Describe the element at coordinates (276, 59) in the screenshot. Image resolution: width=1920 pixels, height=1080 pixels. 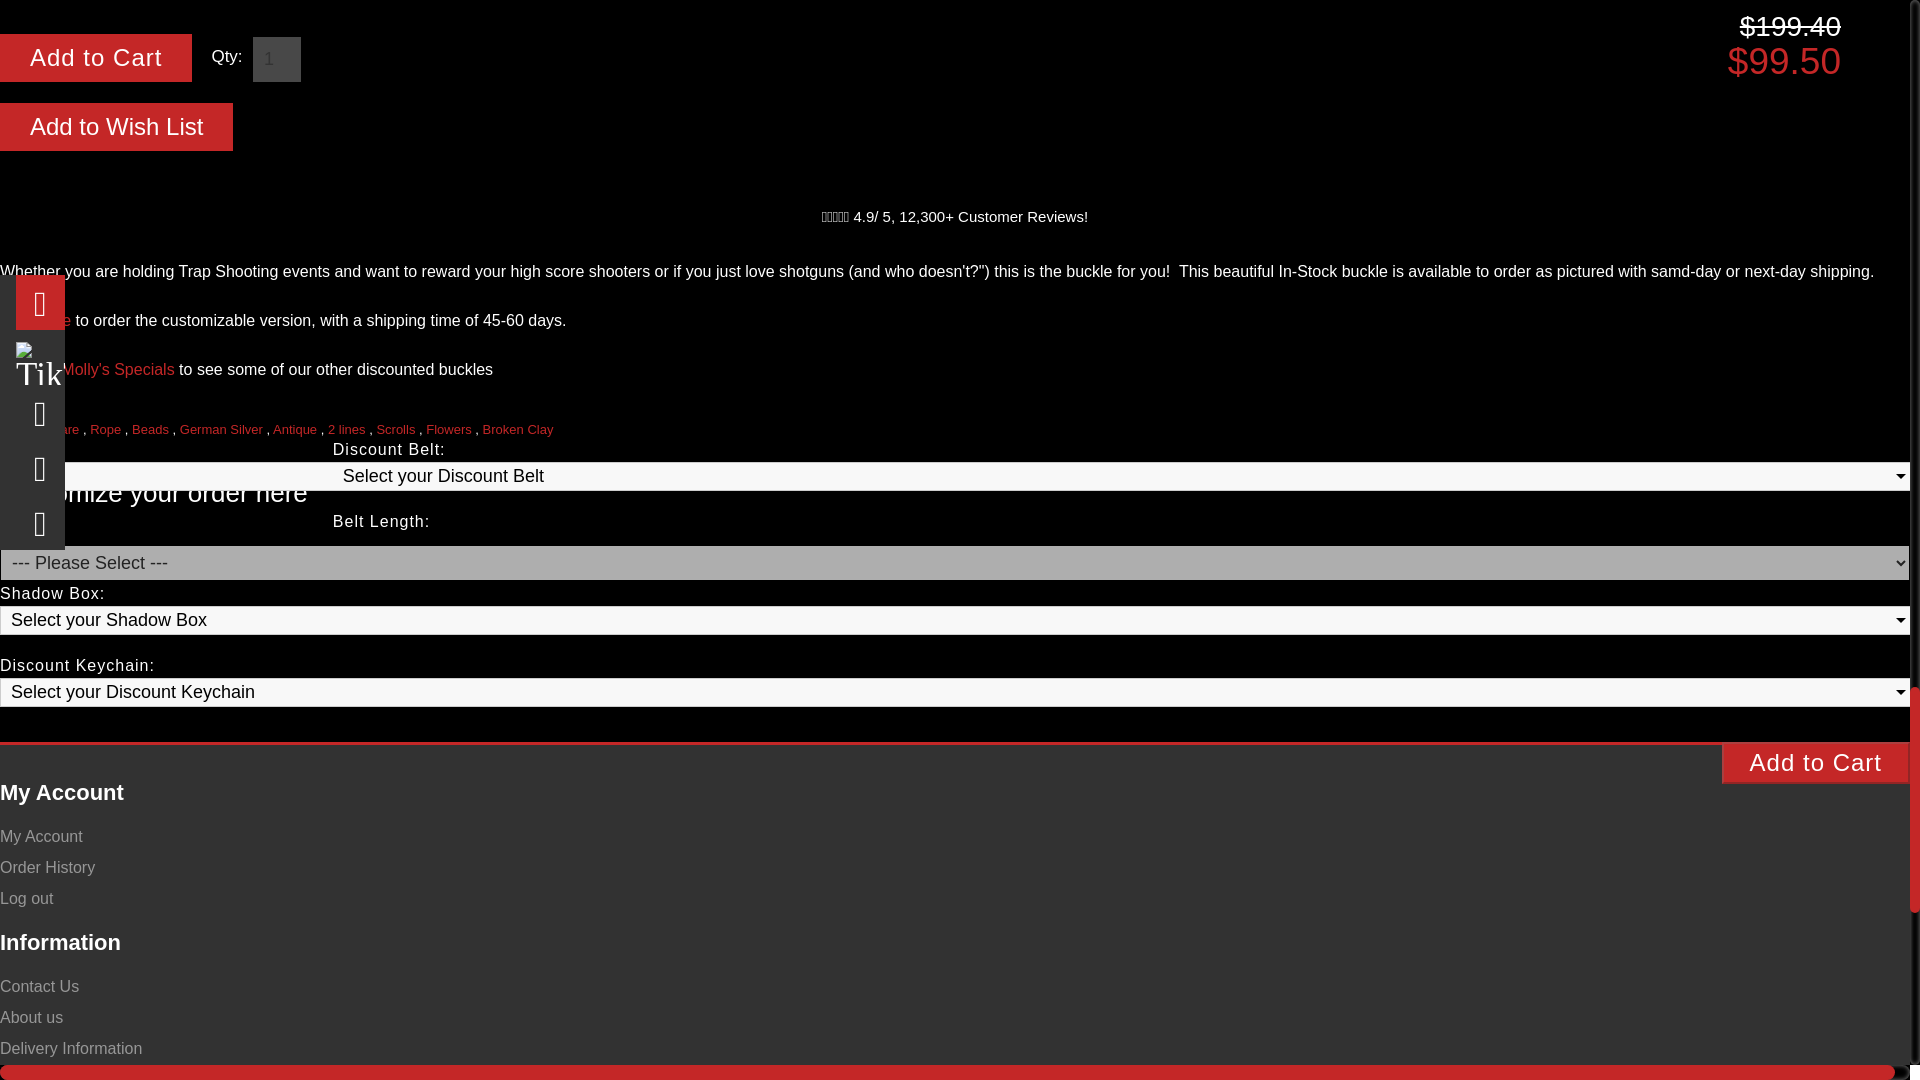
I see `1` at that location.